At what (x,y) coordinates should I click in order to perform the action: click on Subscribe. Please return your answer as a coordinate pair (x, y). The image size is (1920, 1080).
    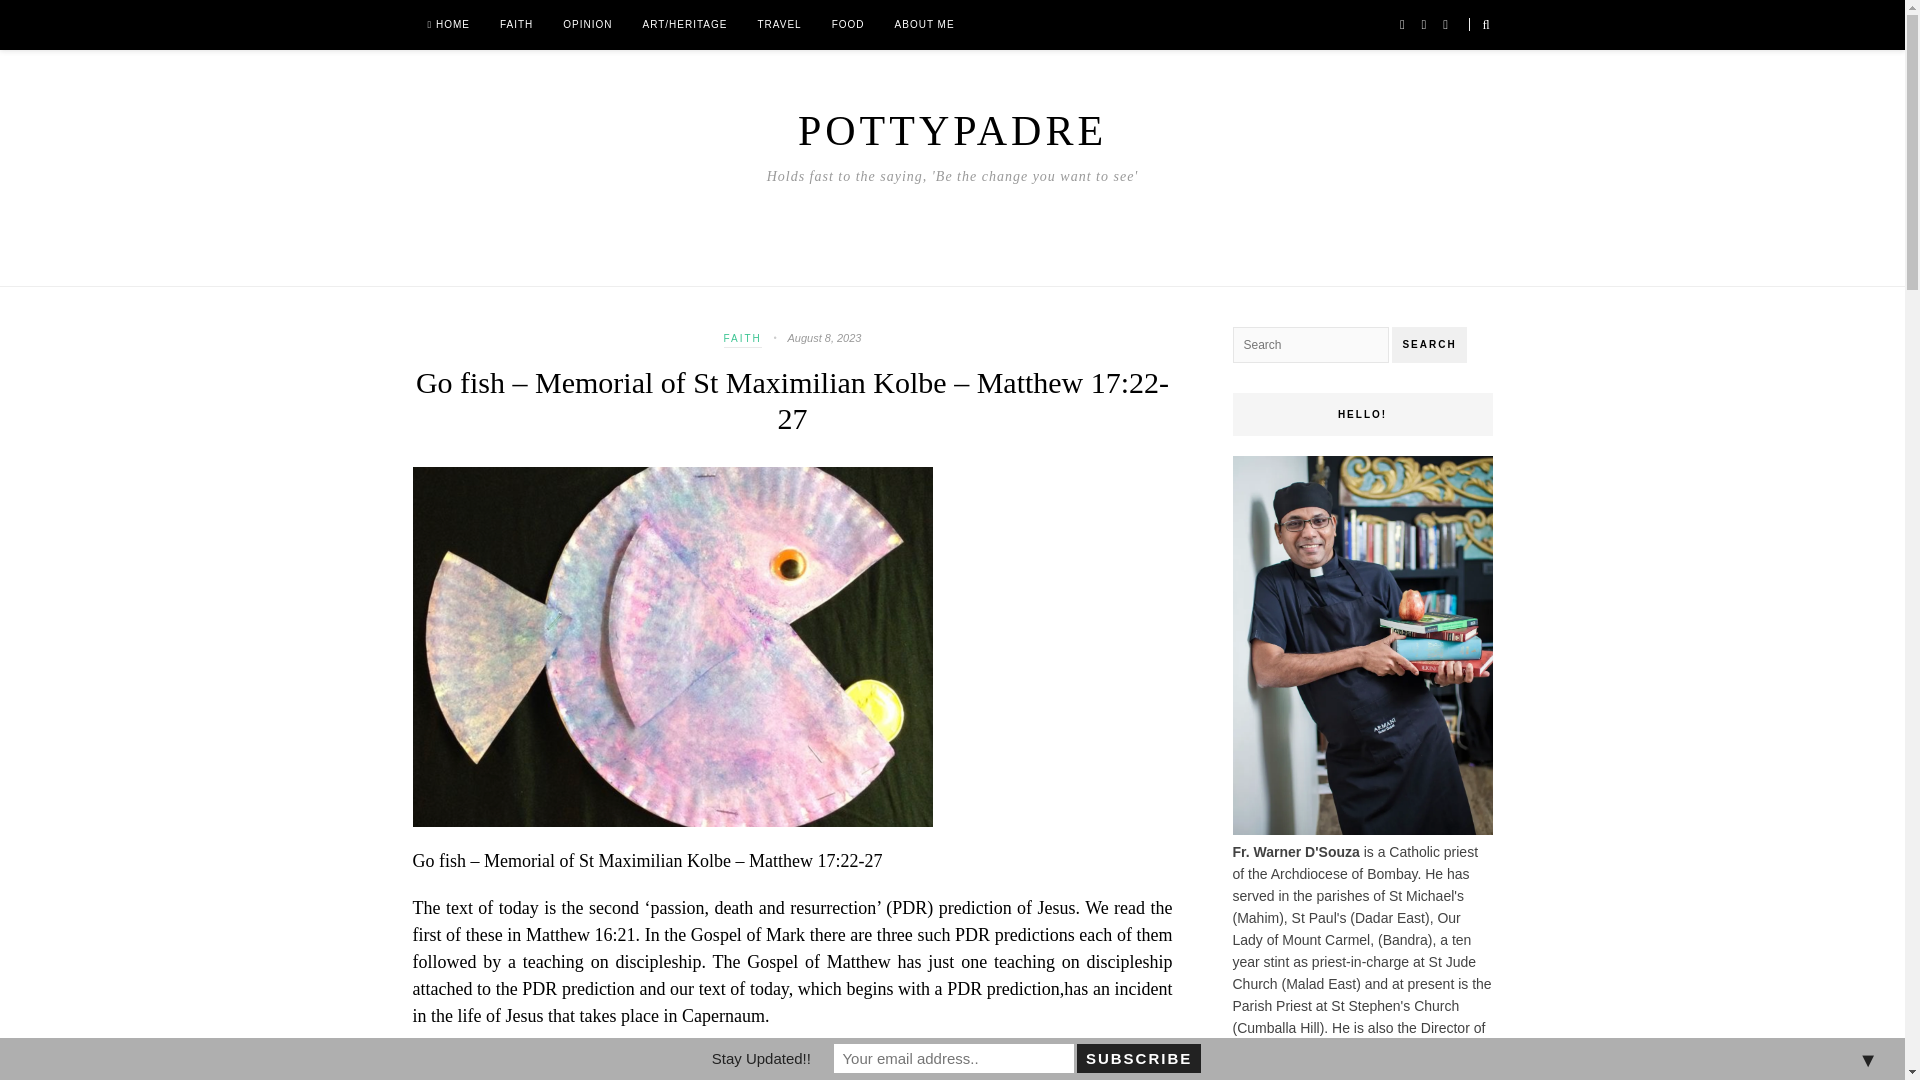
    Looking at the image, I should click on (1138, 1058).